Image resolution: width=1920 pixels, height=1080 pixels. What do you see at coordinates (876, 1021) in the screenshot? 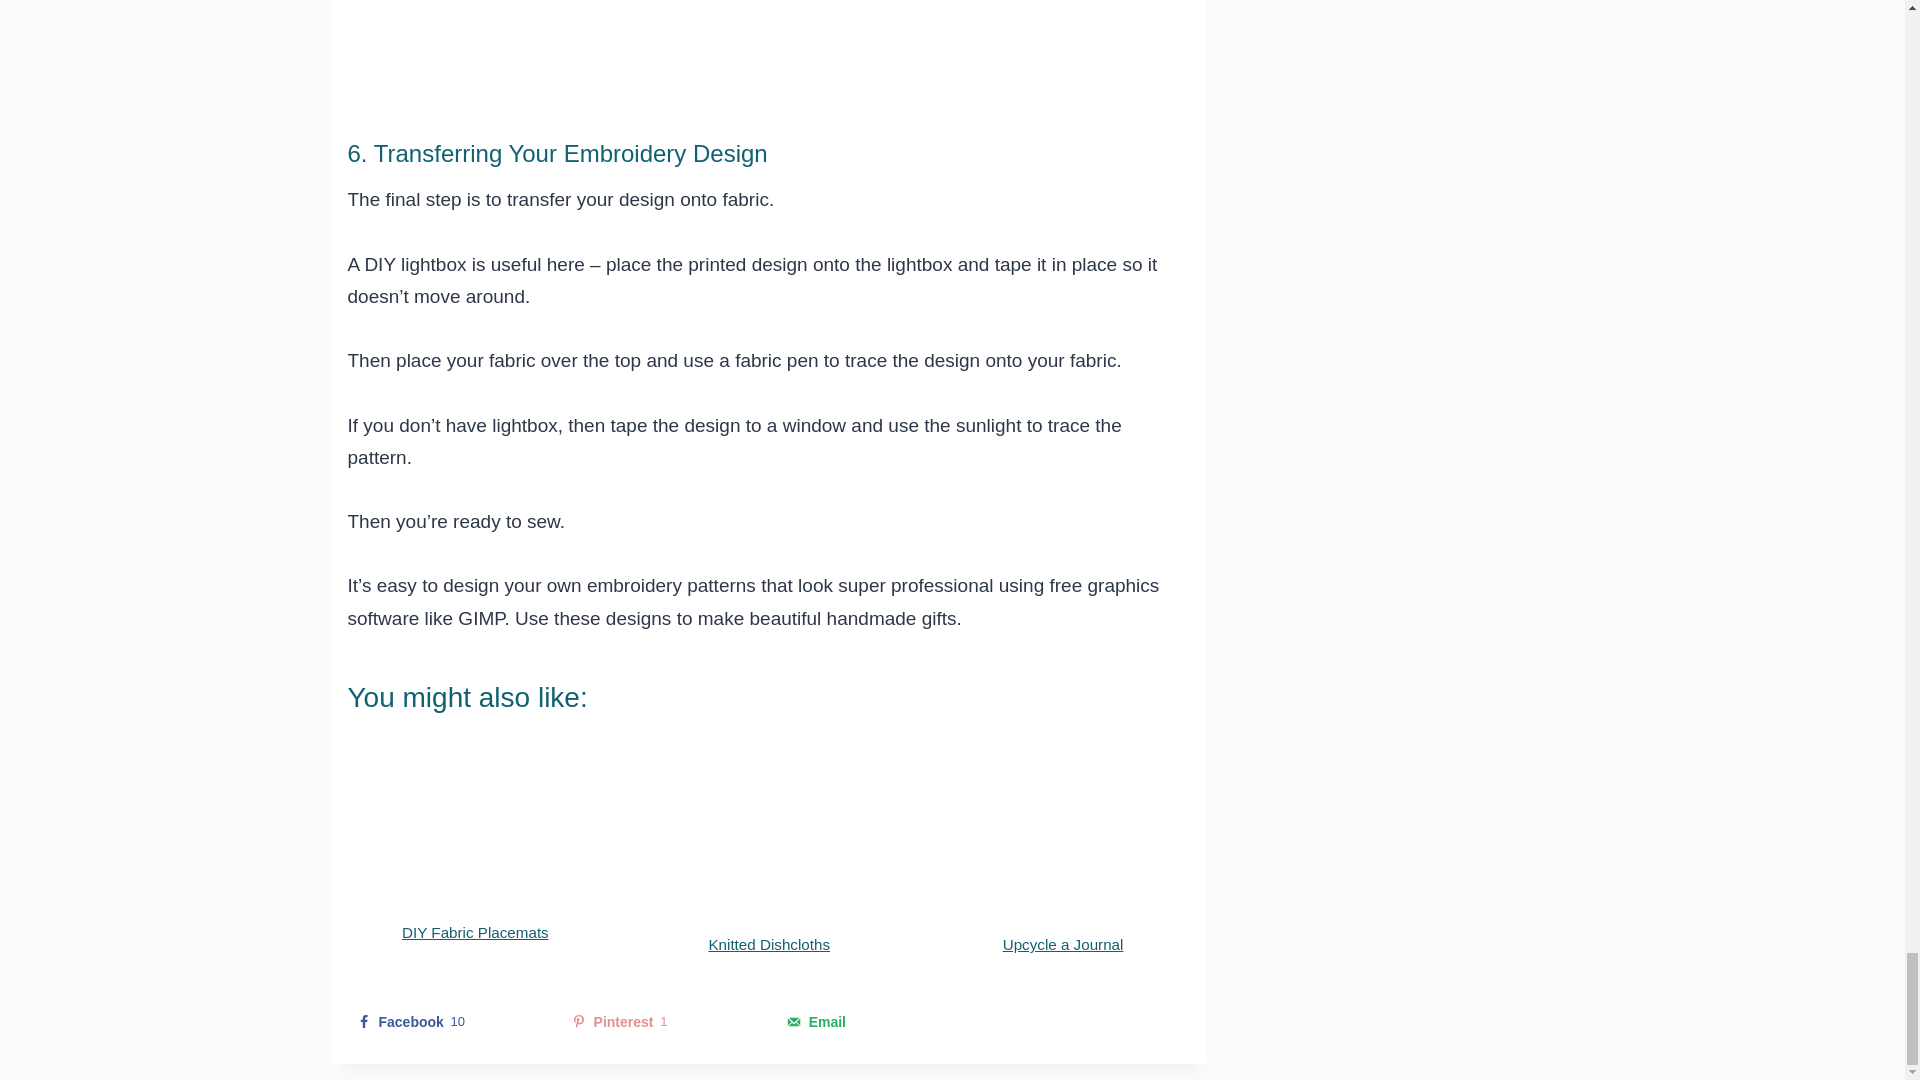
I see `Send over email` at bounding box center [876, 1021].